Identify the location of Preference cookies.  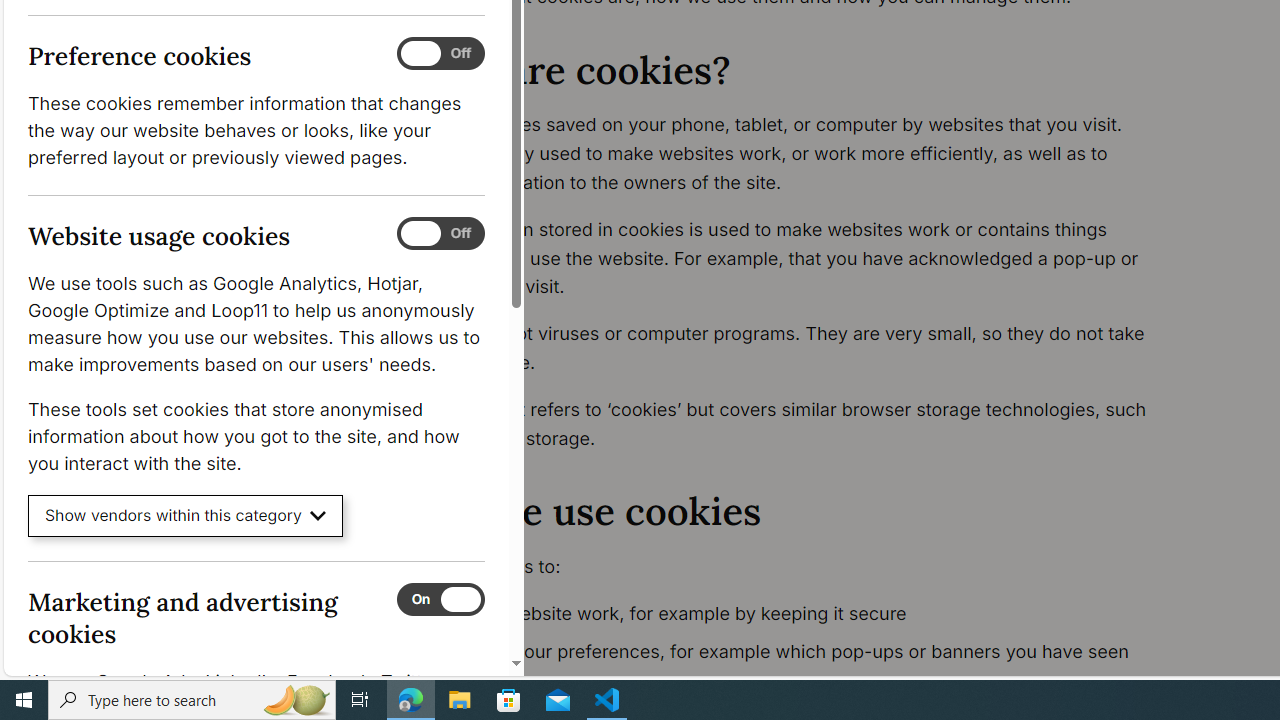
(440, 54).